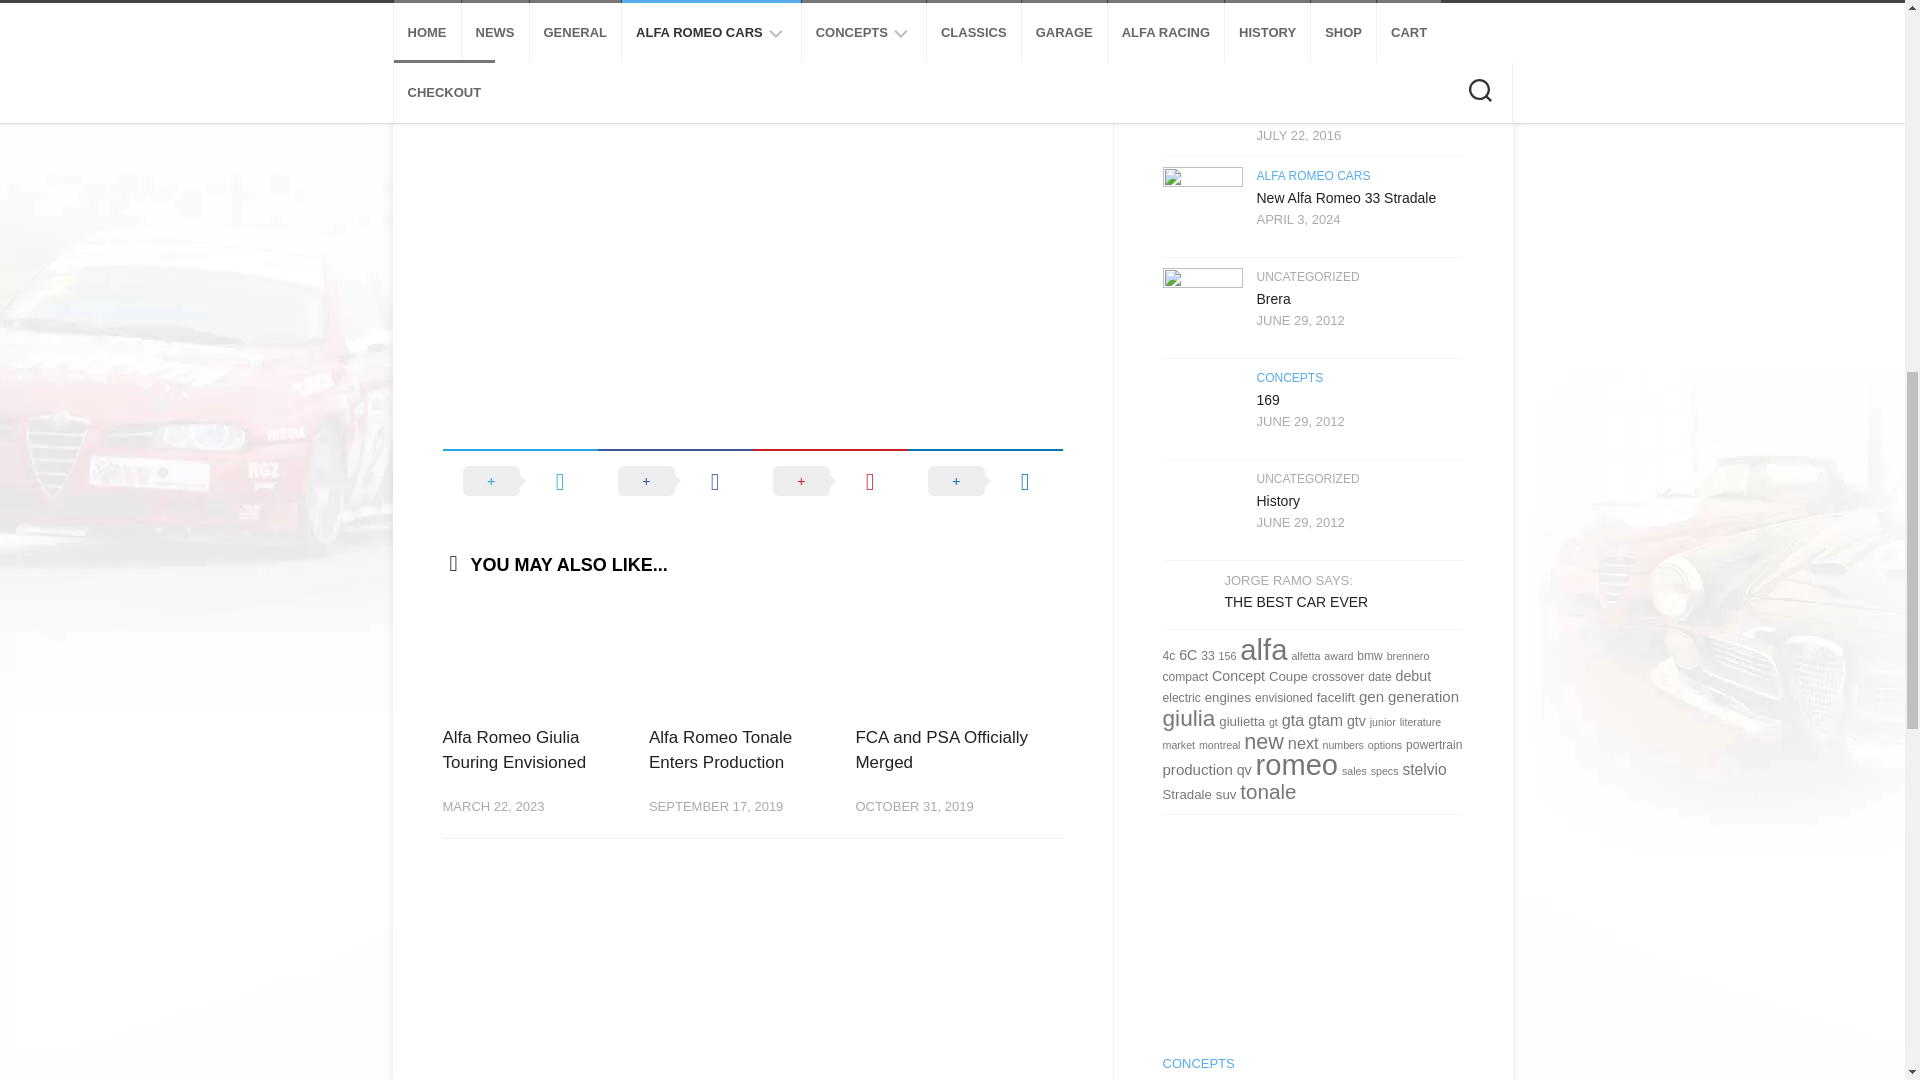 This screenshot has width=1920, height=1080. What do you see at coordinates (674, 481) in the screenshot?
I see `Share on Facebook` at bounding box center [674, 481].